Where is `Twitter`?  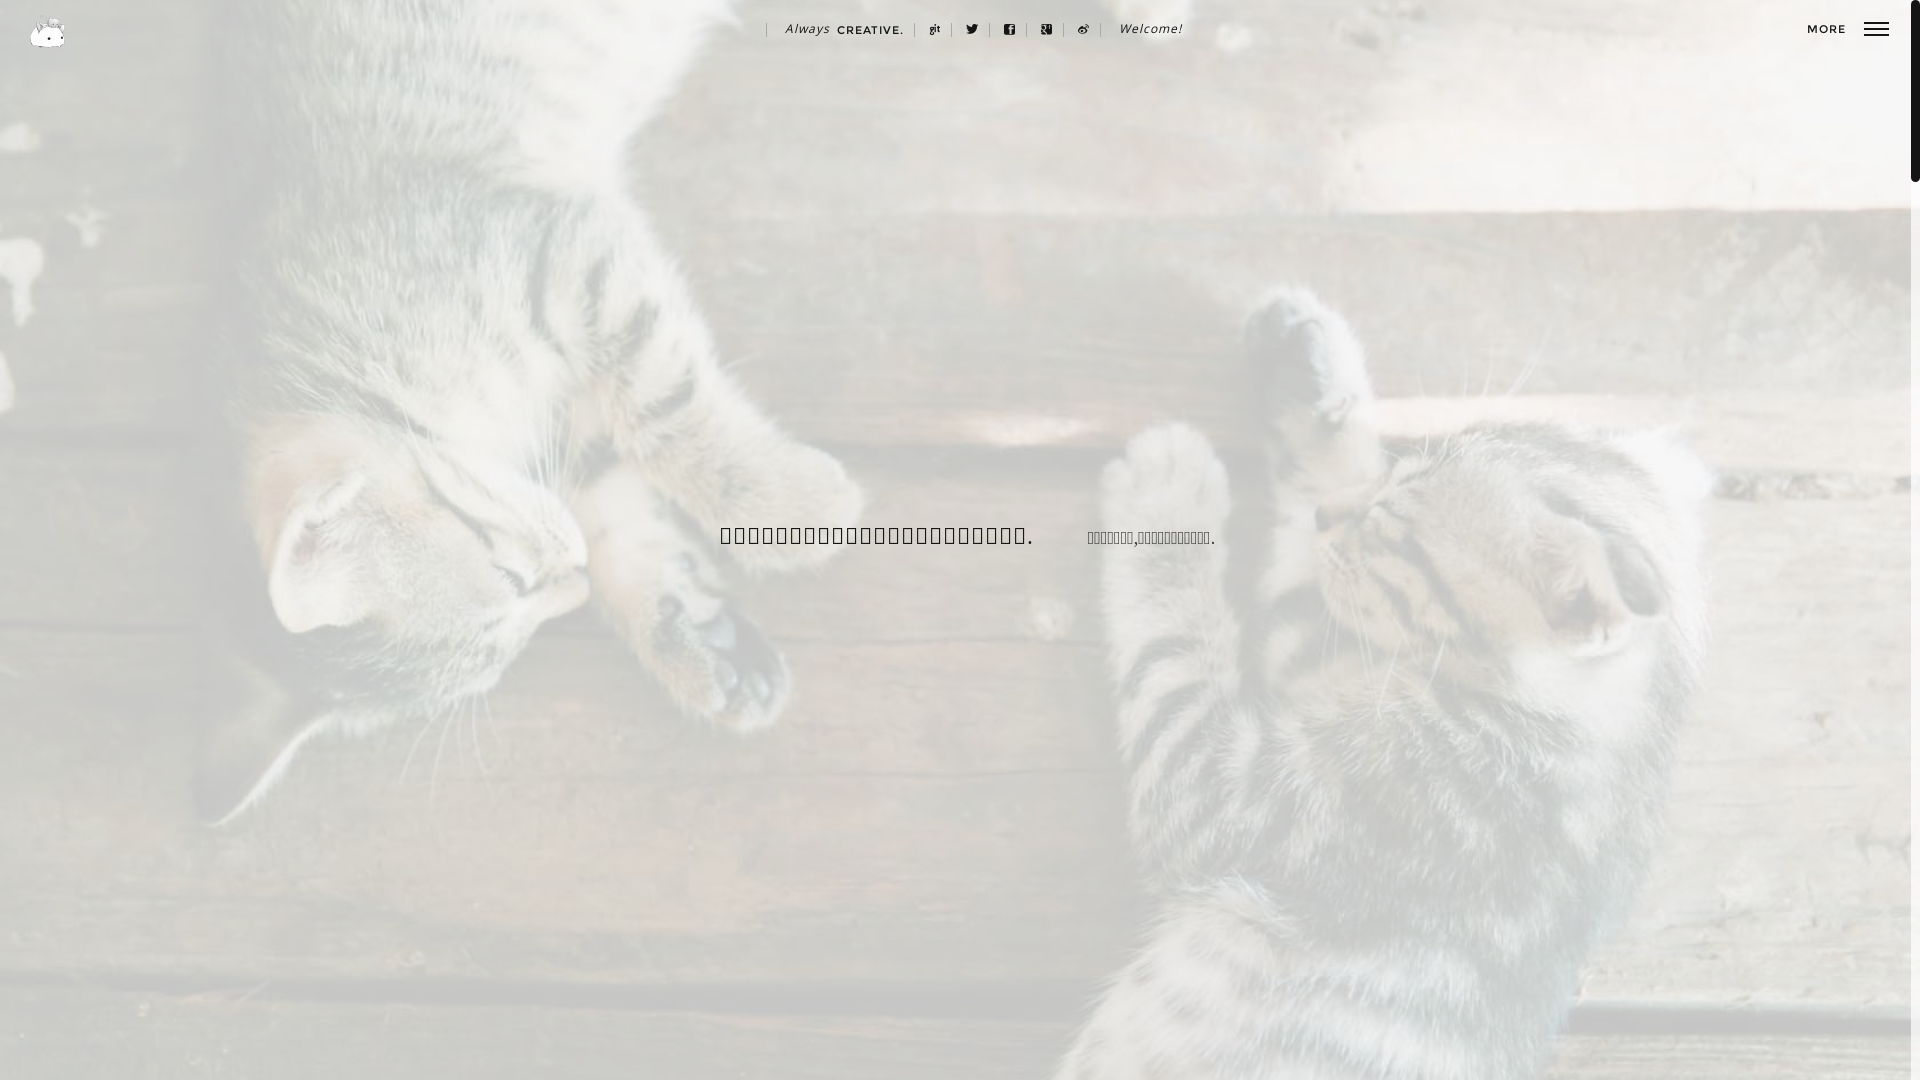 Twitter is located at coordinates (973, 30).